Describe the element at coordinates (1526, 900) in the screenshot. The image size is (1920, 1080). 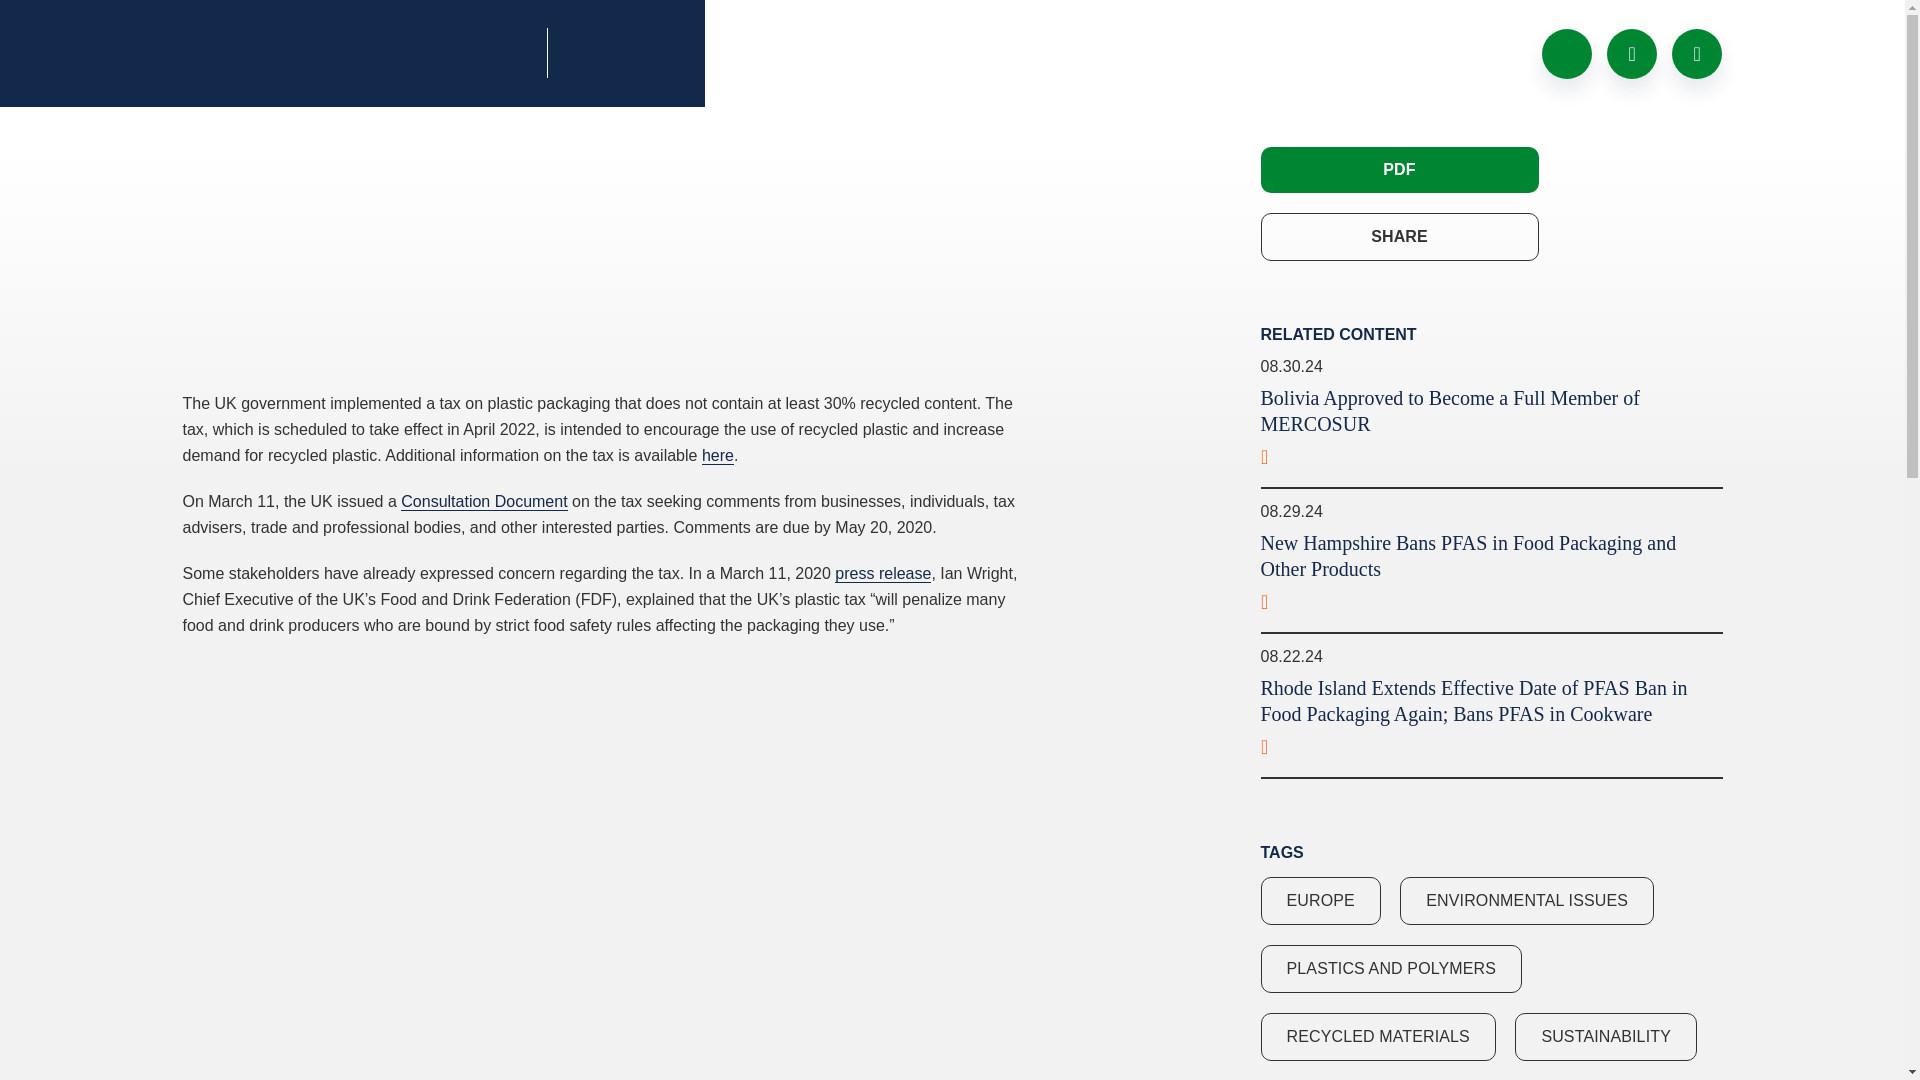
I see `ENVIRONMENTAL ISSUES` at that location.